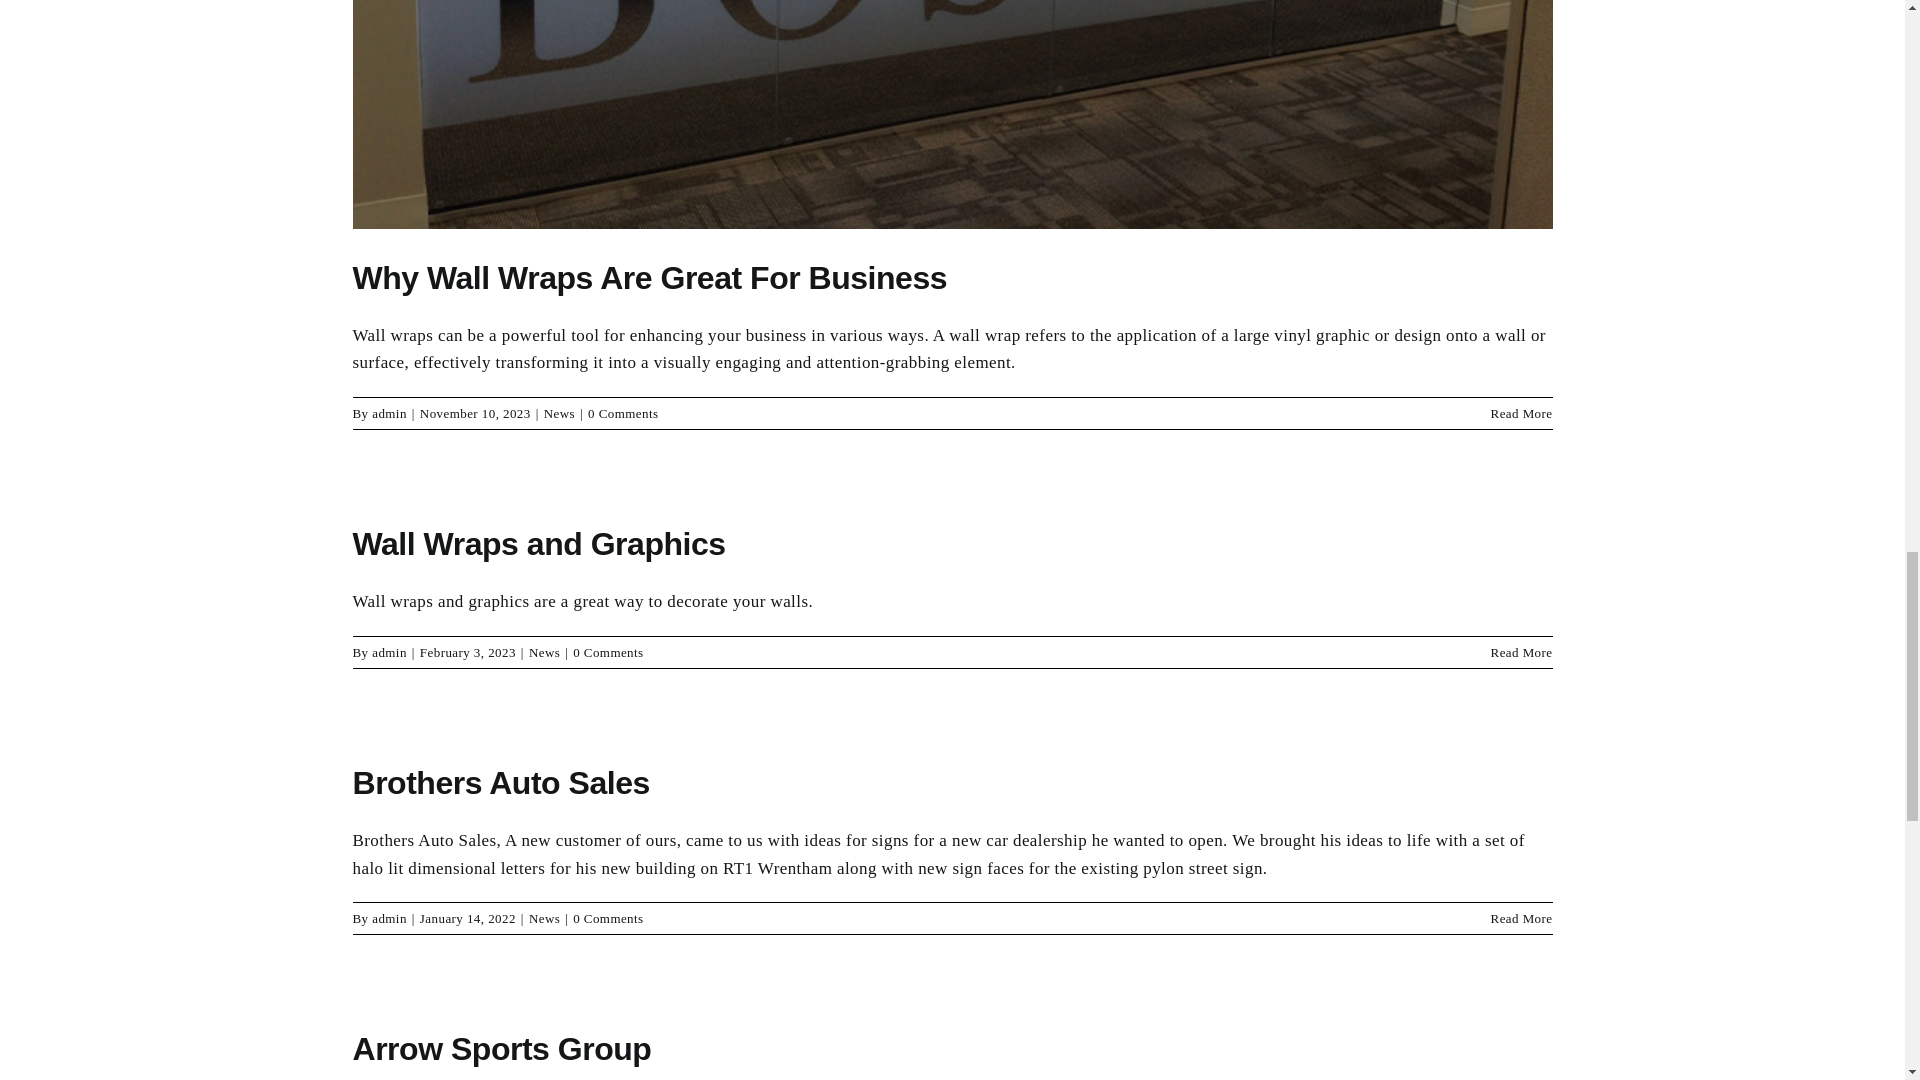 The width and height of the screenshot is (1920, 1080). What do you see at coordinates (390, 652) in the screenshot?
I see `Posts by admin` at bounding box center [390, 652].